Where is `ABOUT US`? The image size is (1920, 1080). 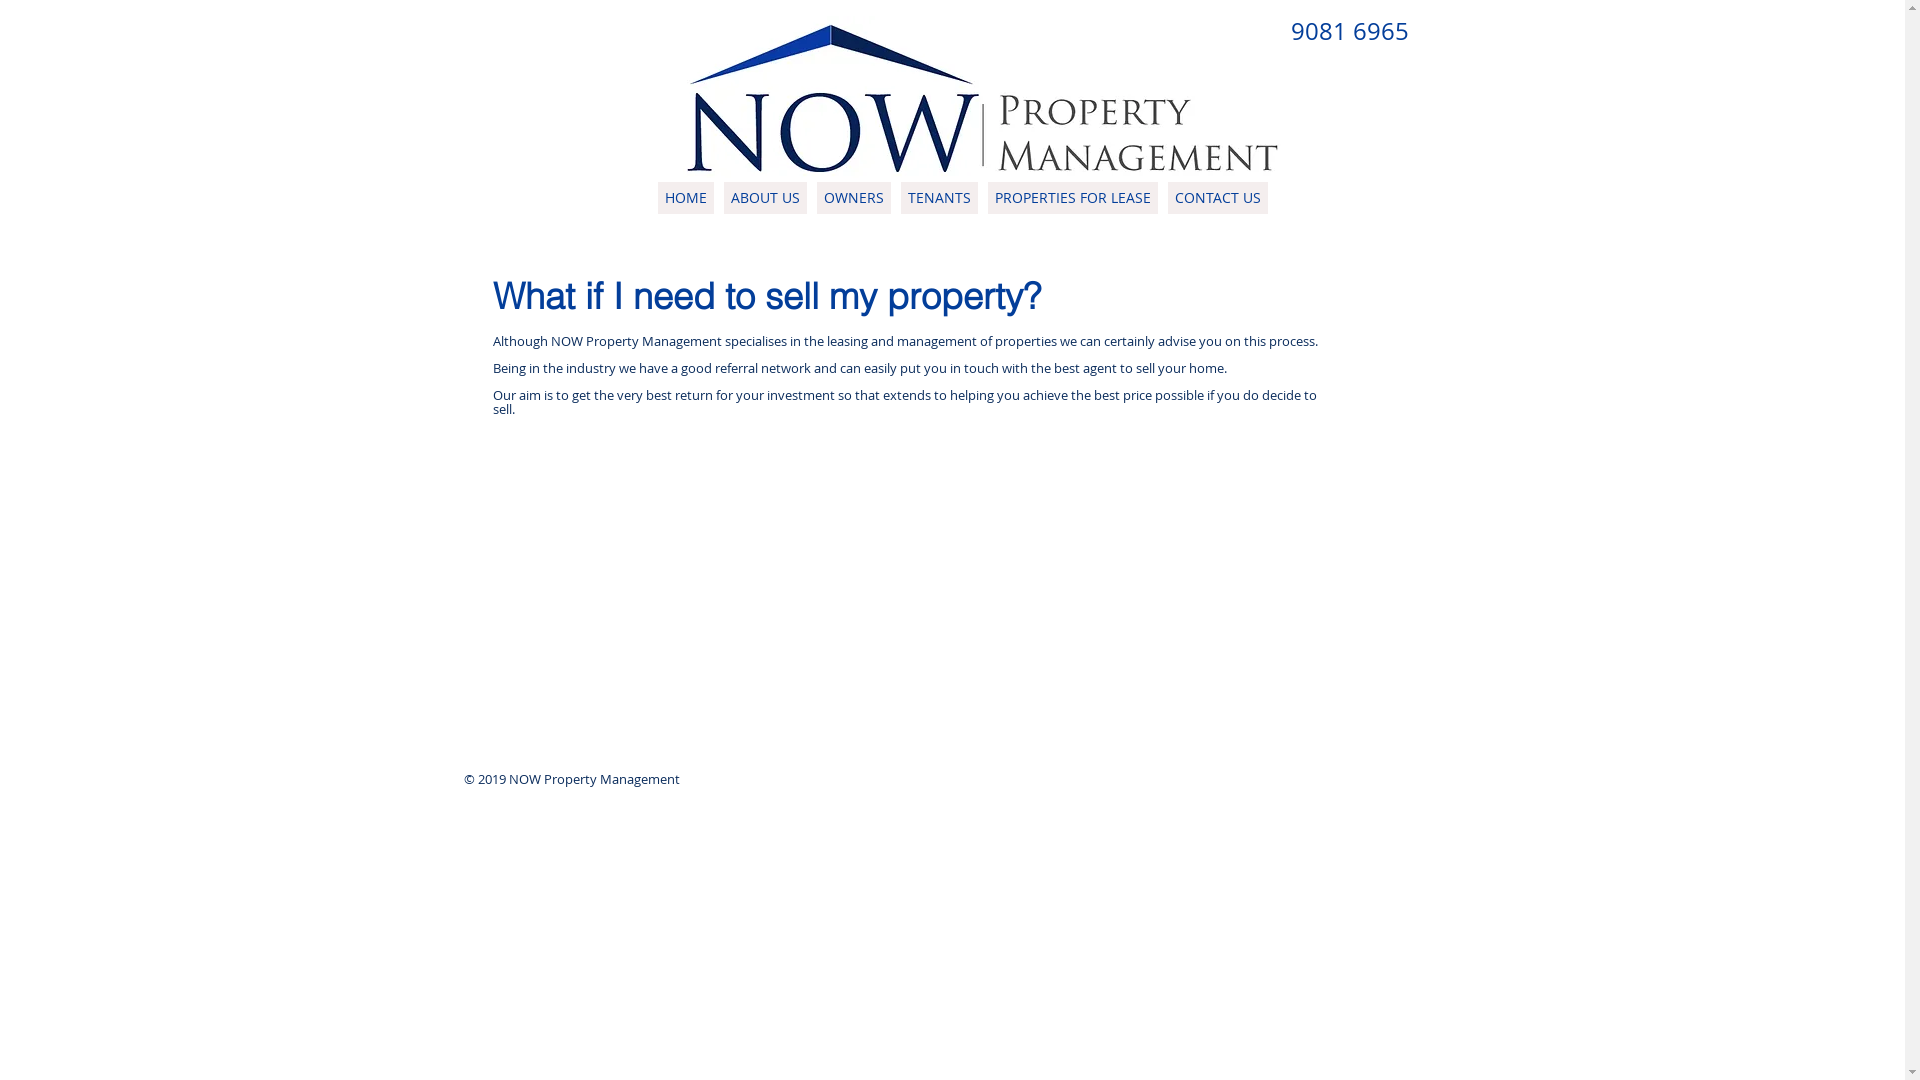 ABOUT US is located at coordinates (766, 198).